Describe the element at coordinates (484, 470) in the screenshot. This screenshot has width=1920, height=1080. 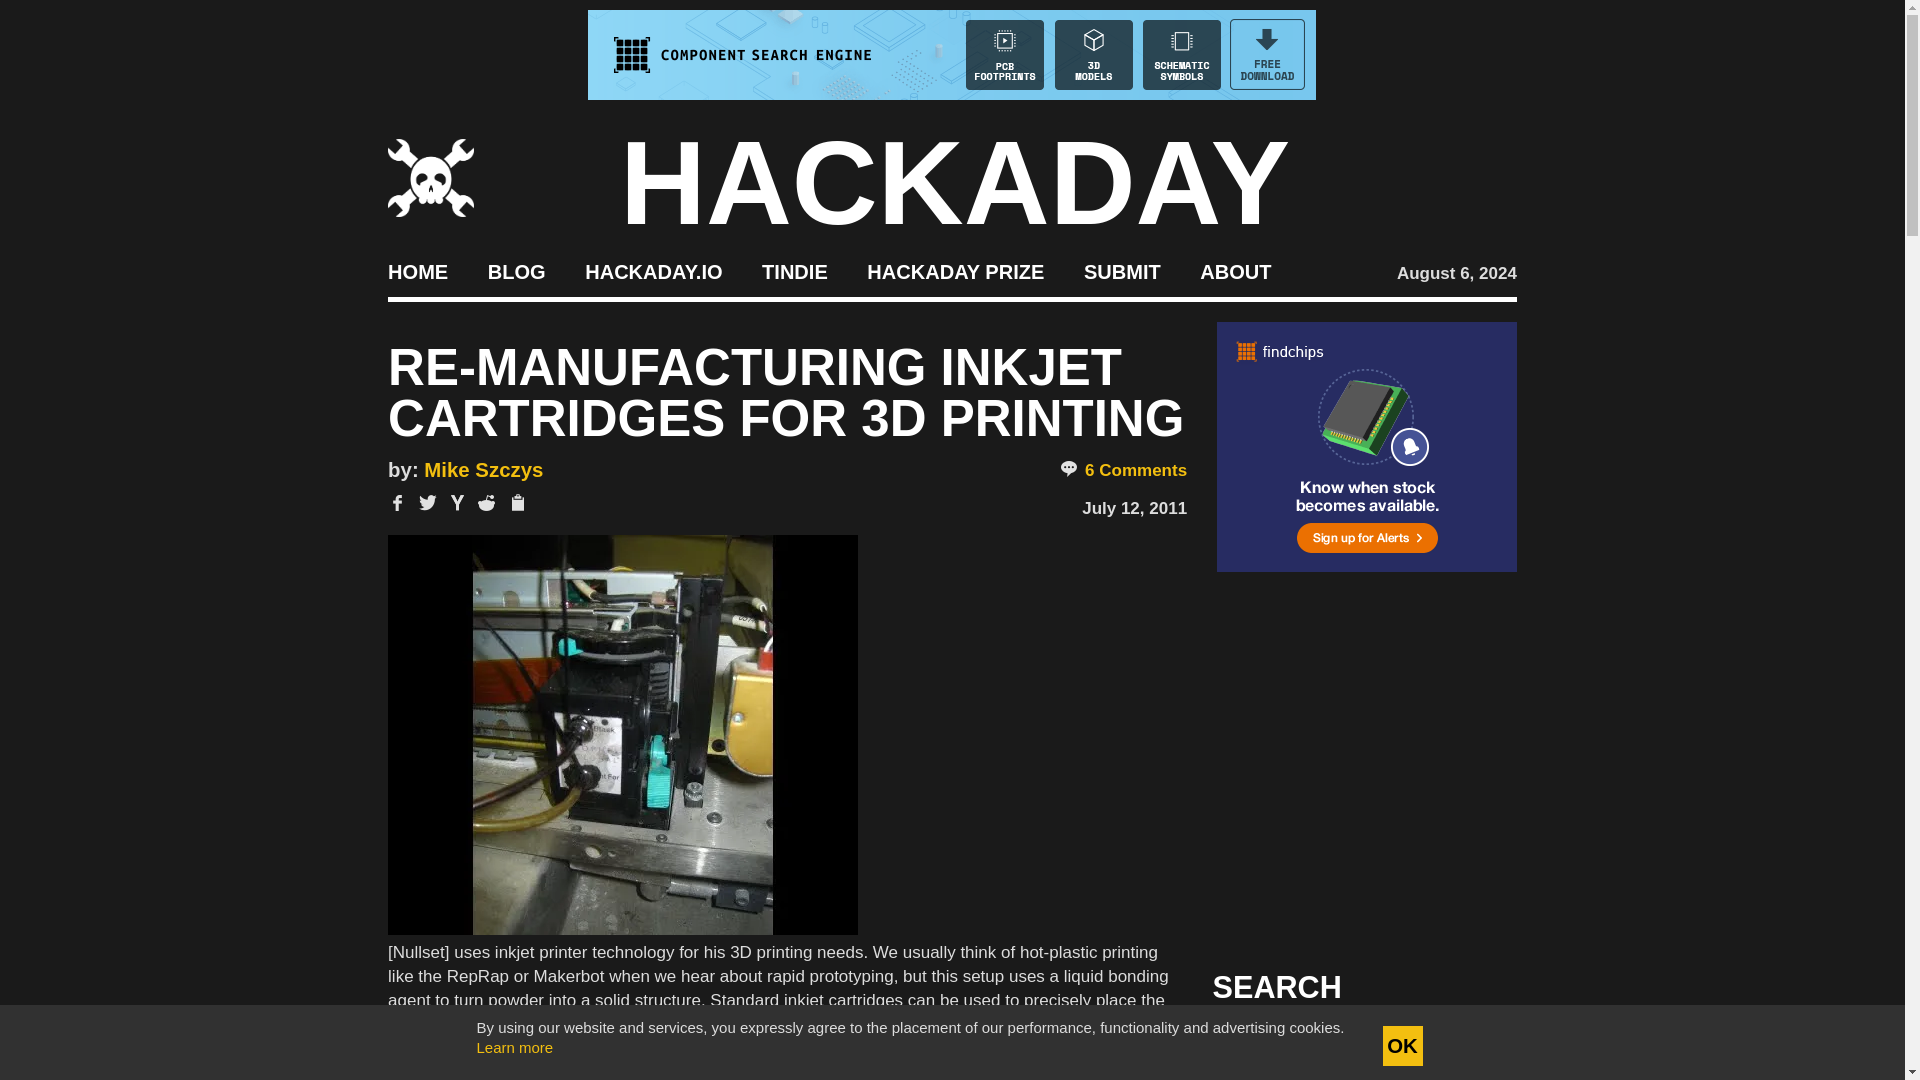
I see `Posts by Mike Szczys` at that location.